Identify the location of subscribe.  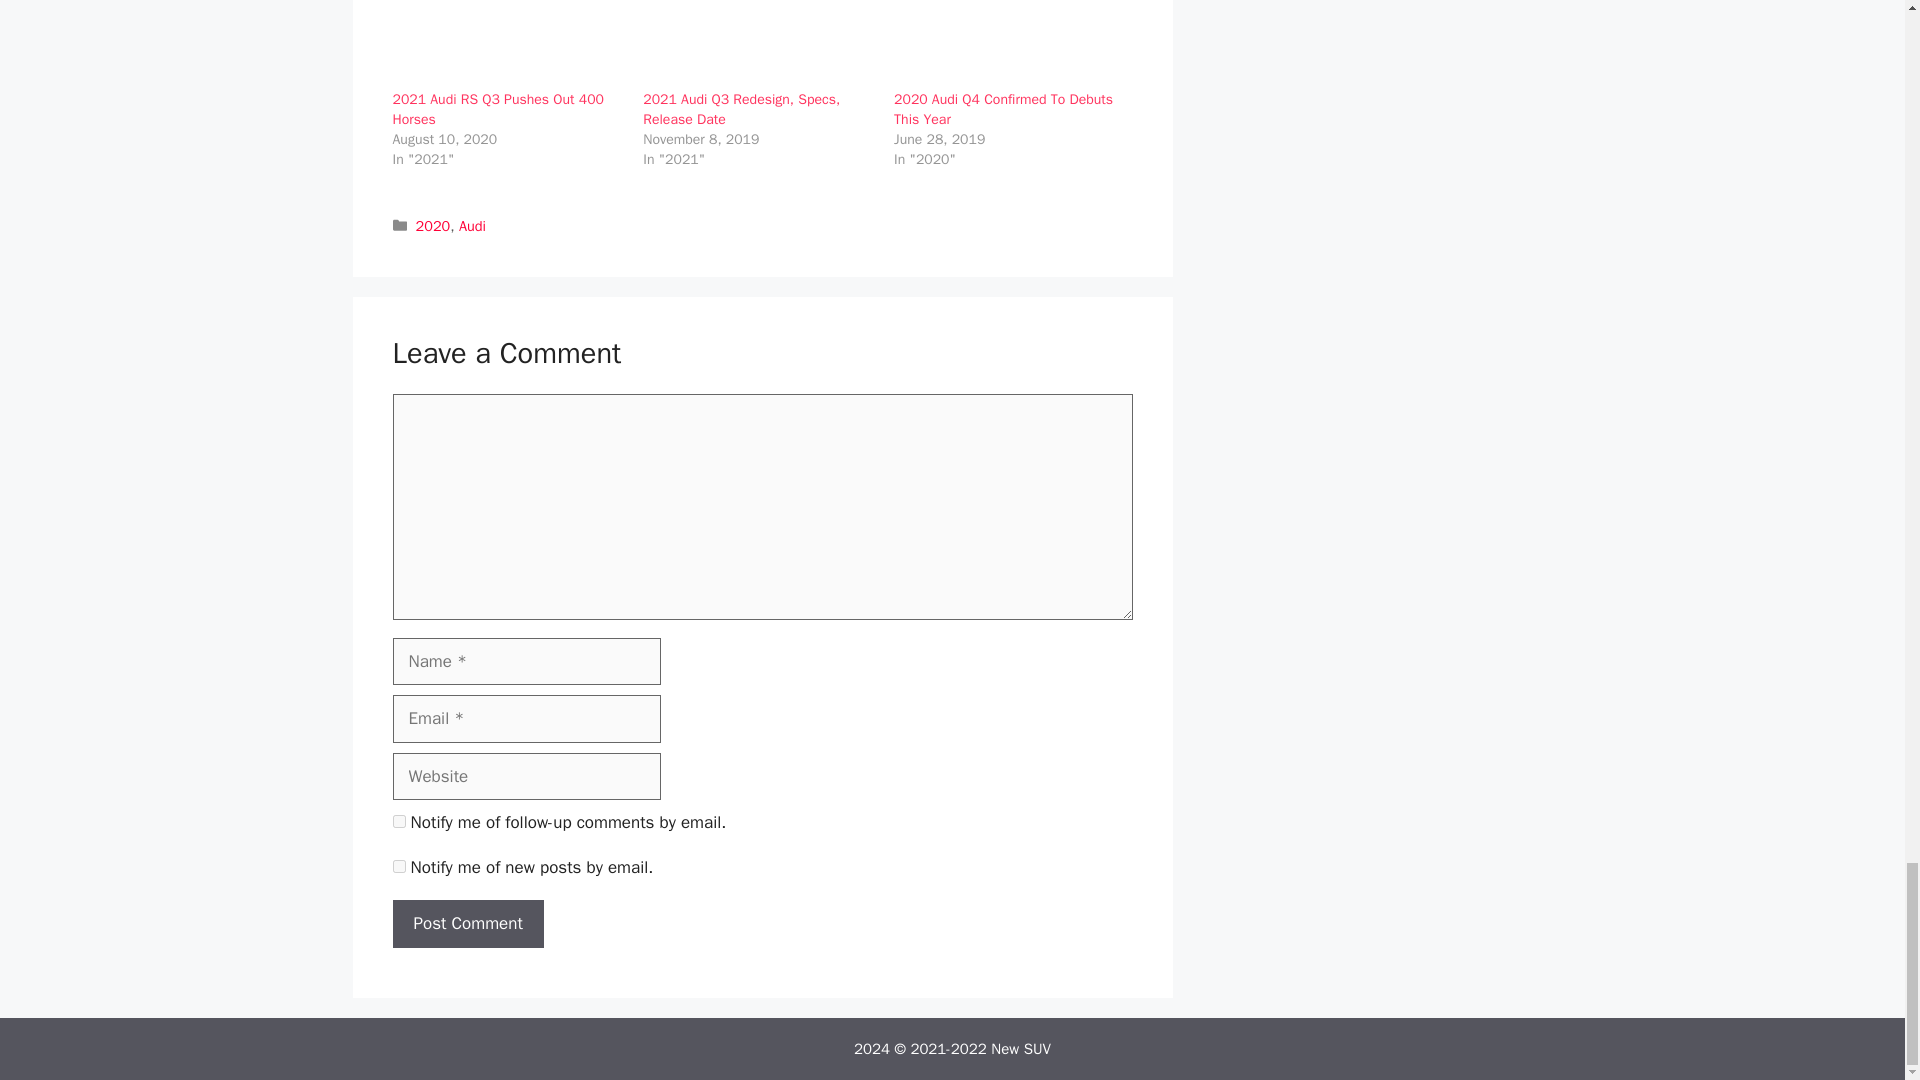
(398, 866).